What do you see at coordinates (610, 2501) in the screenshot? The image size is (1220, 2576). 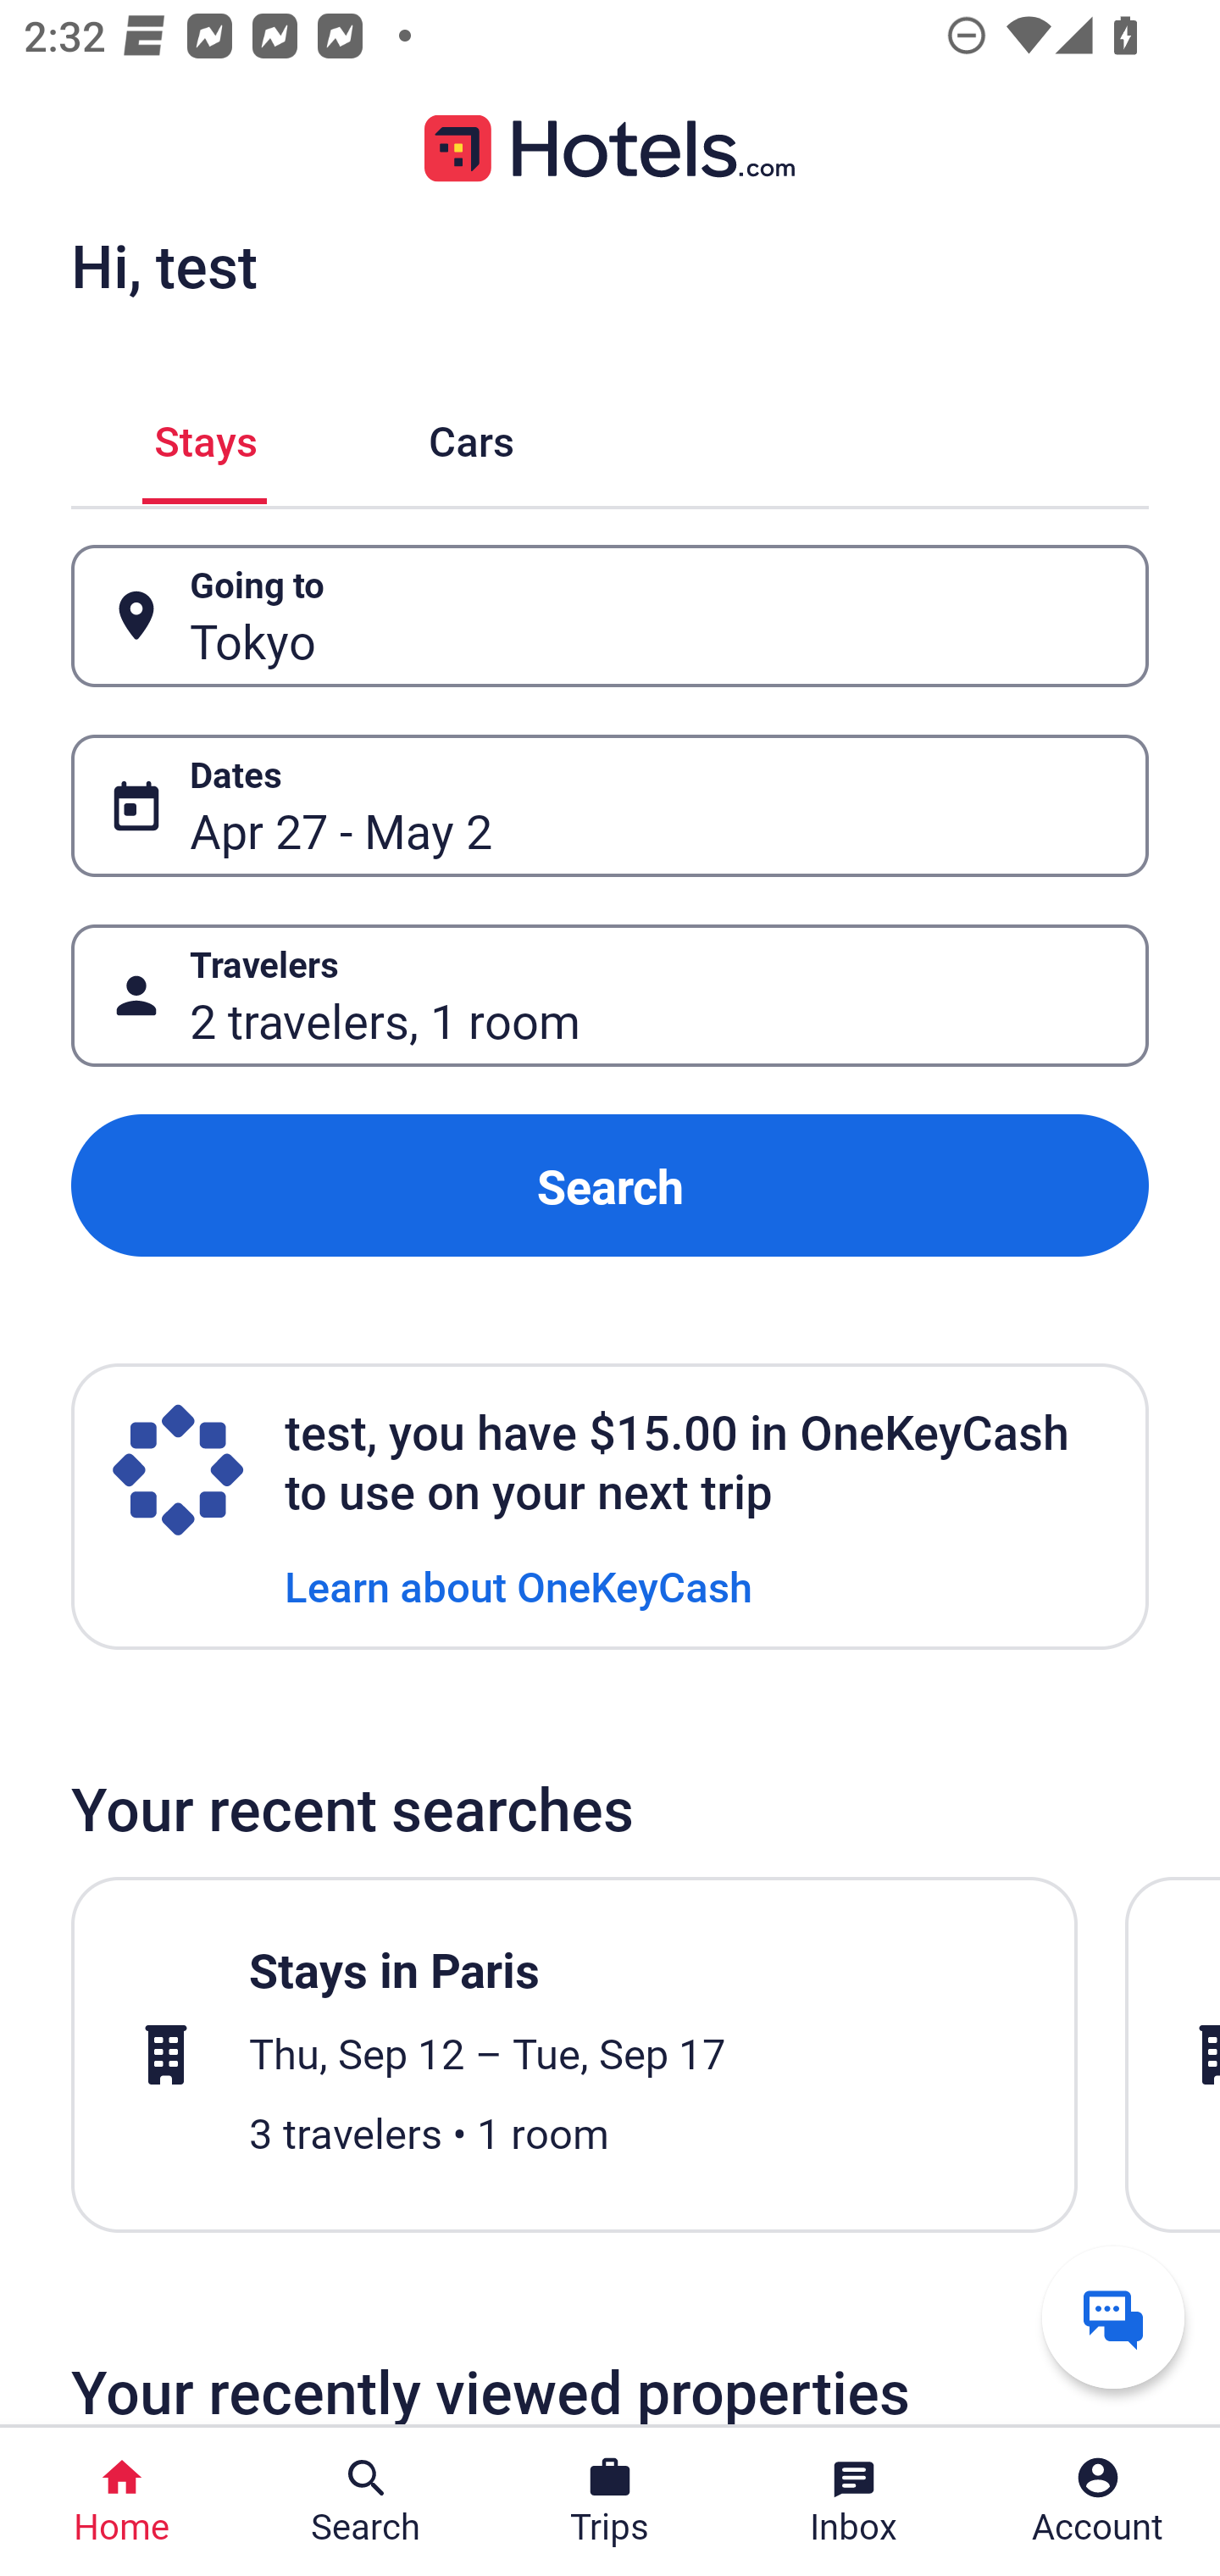 I see `Trips Trips Button` at bounding box center [610, 2501].